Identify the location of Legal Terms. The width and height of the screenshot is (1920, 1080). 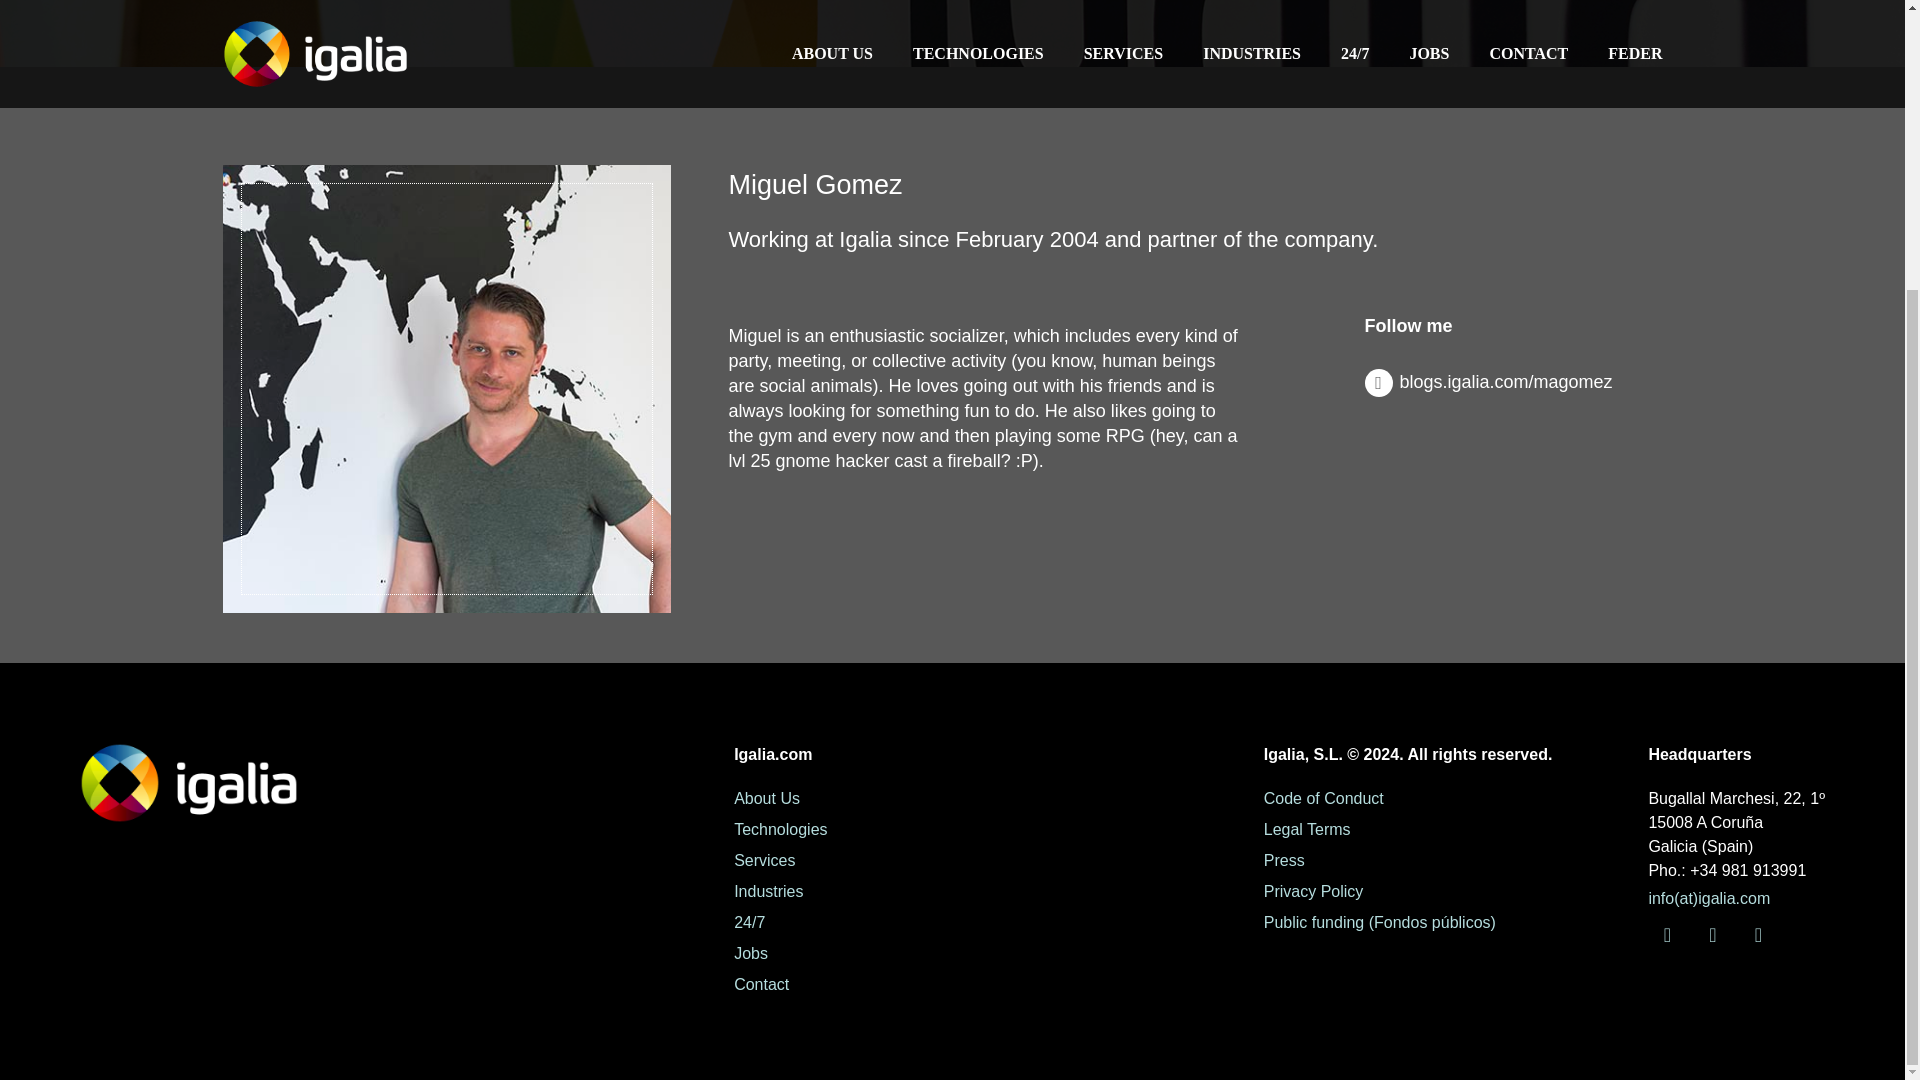
(1307, 829).